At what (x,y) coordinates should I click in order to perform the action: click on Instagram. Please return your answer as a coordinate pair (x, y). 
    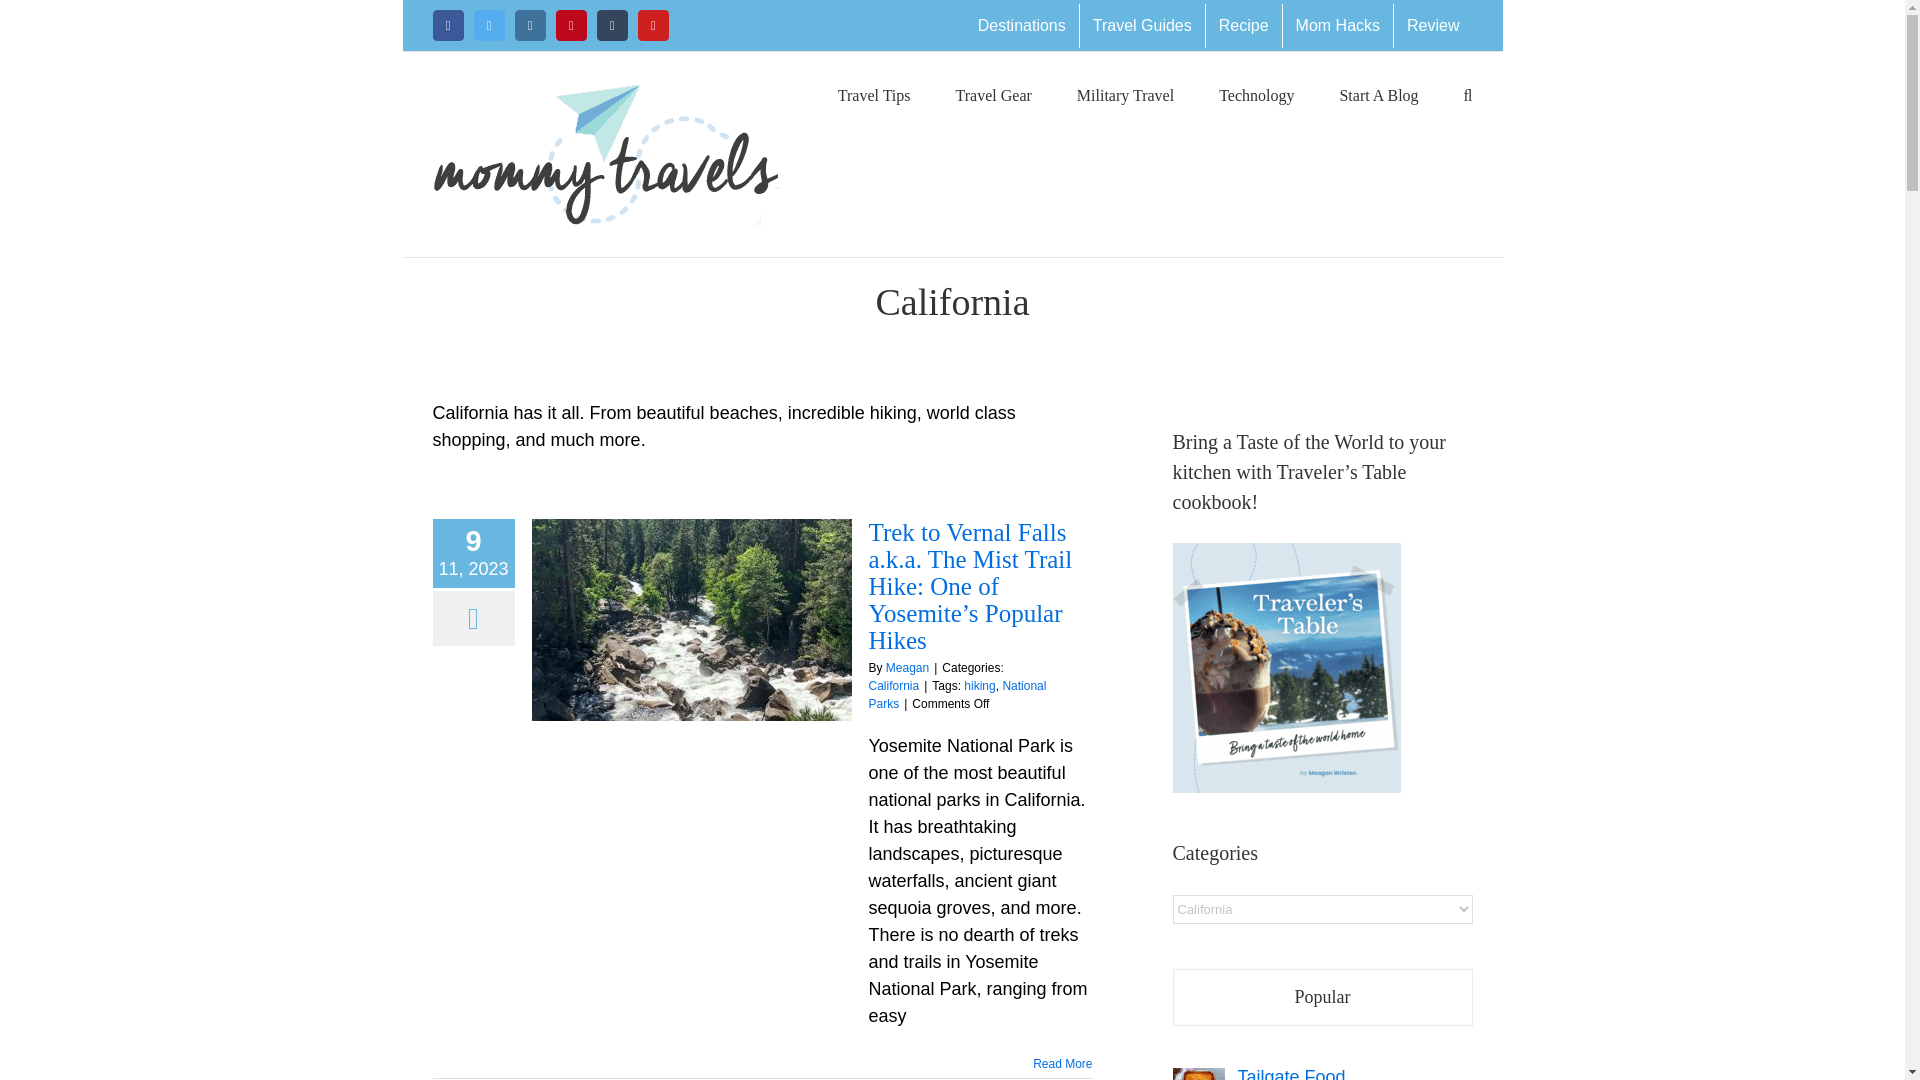
    Looking at the image, I should click on (530, 25).